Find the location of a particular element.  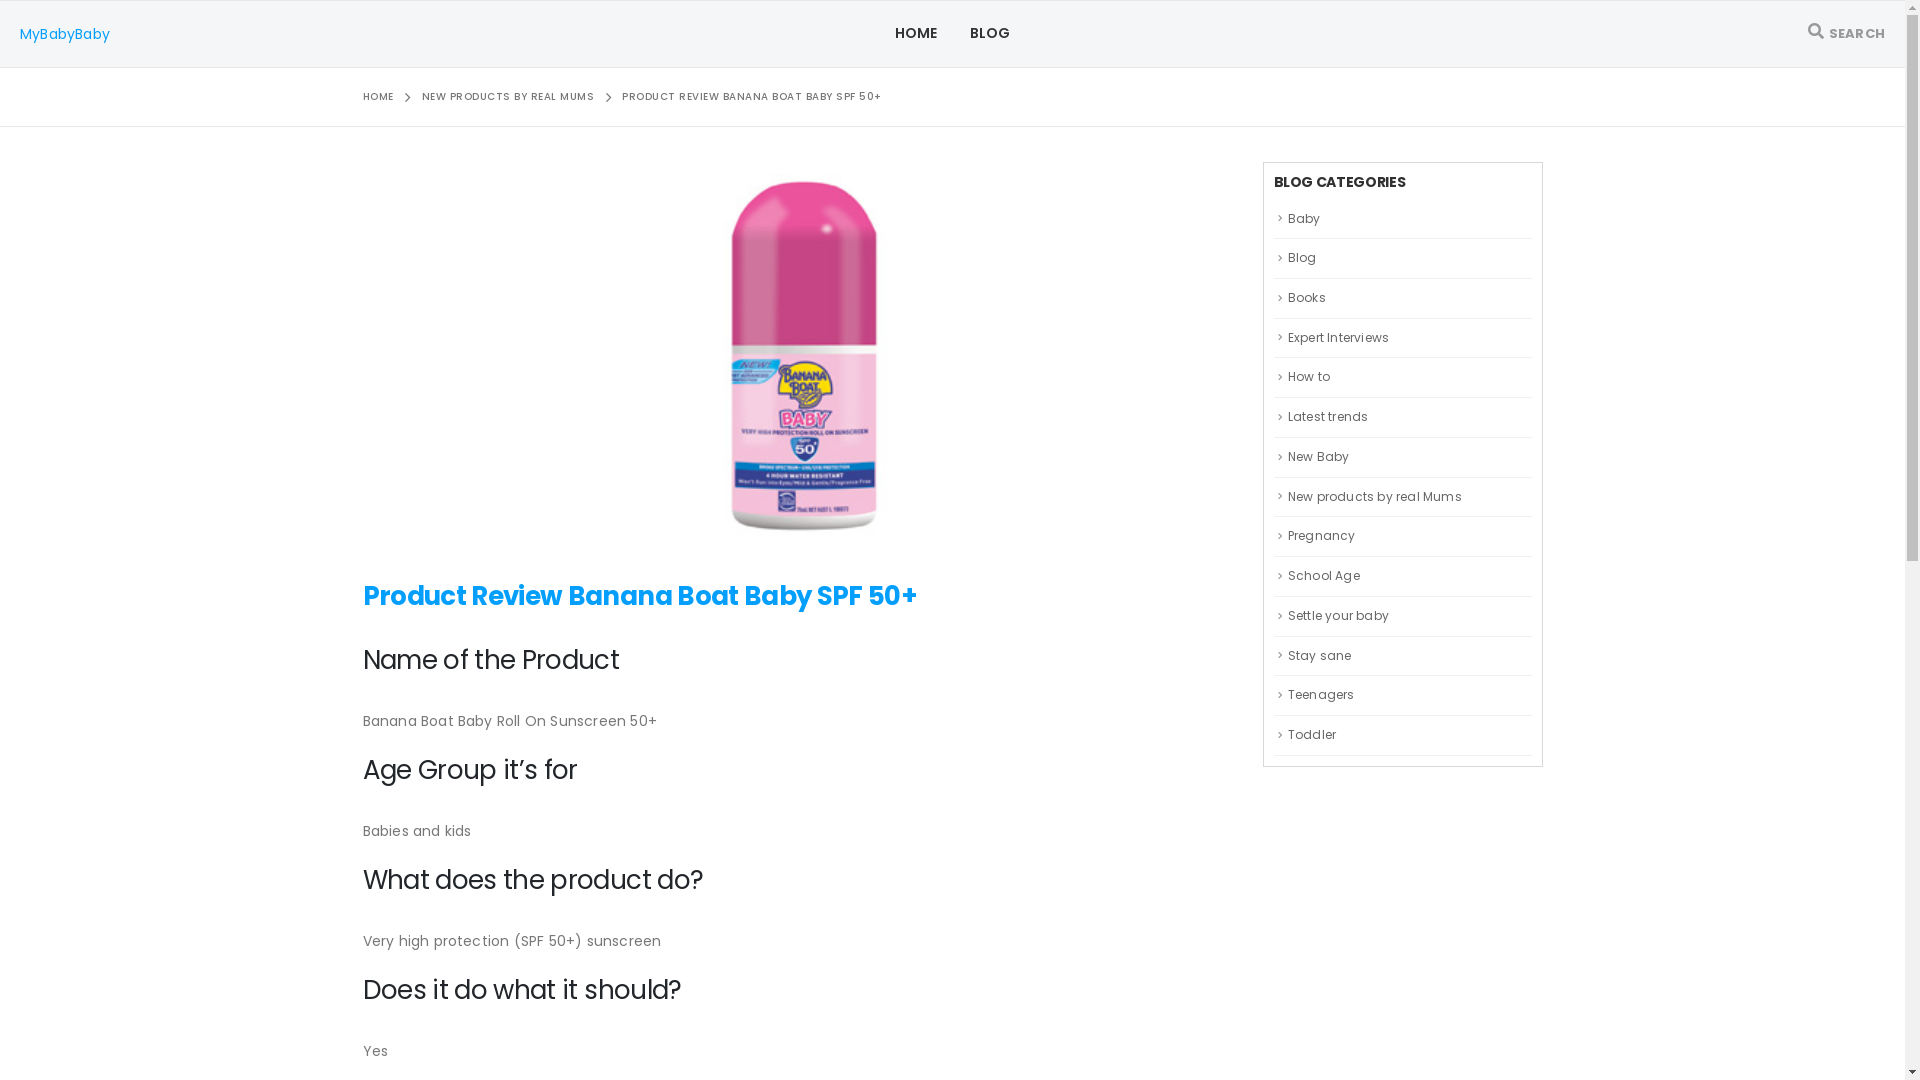

HOME is located at coordinates (916, 34).